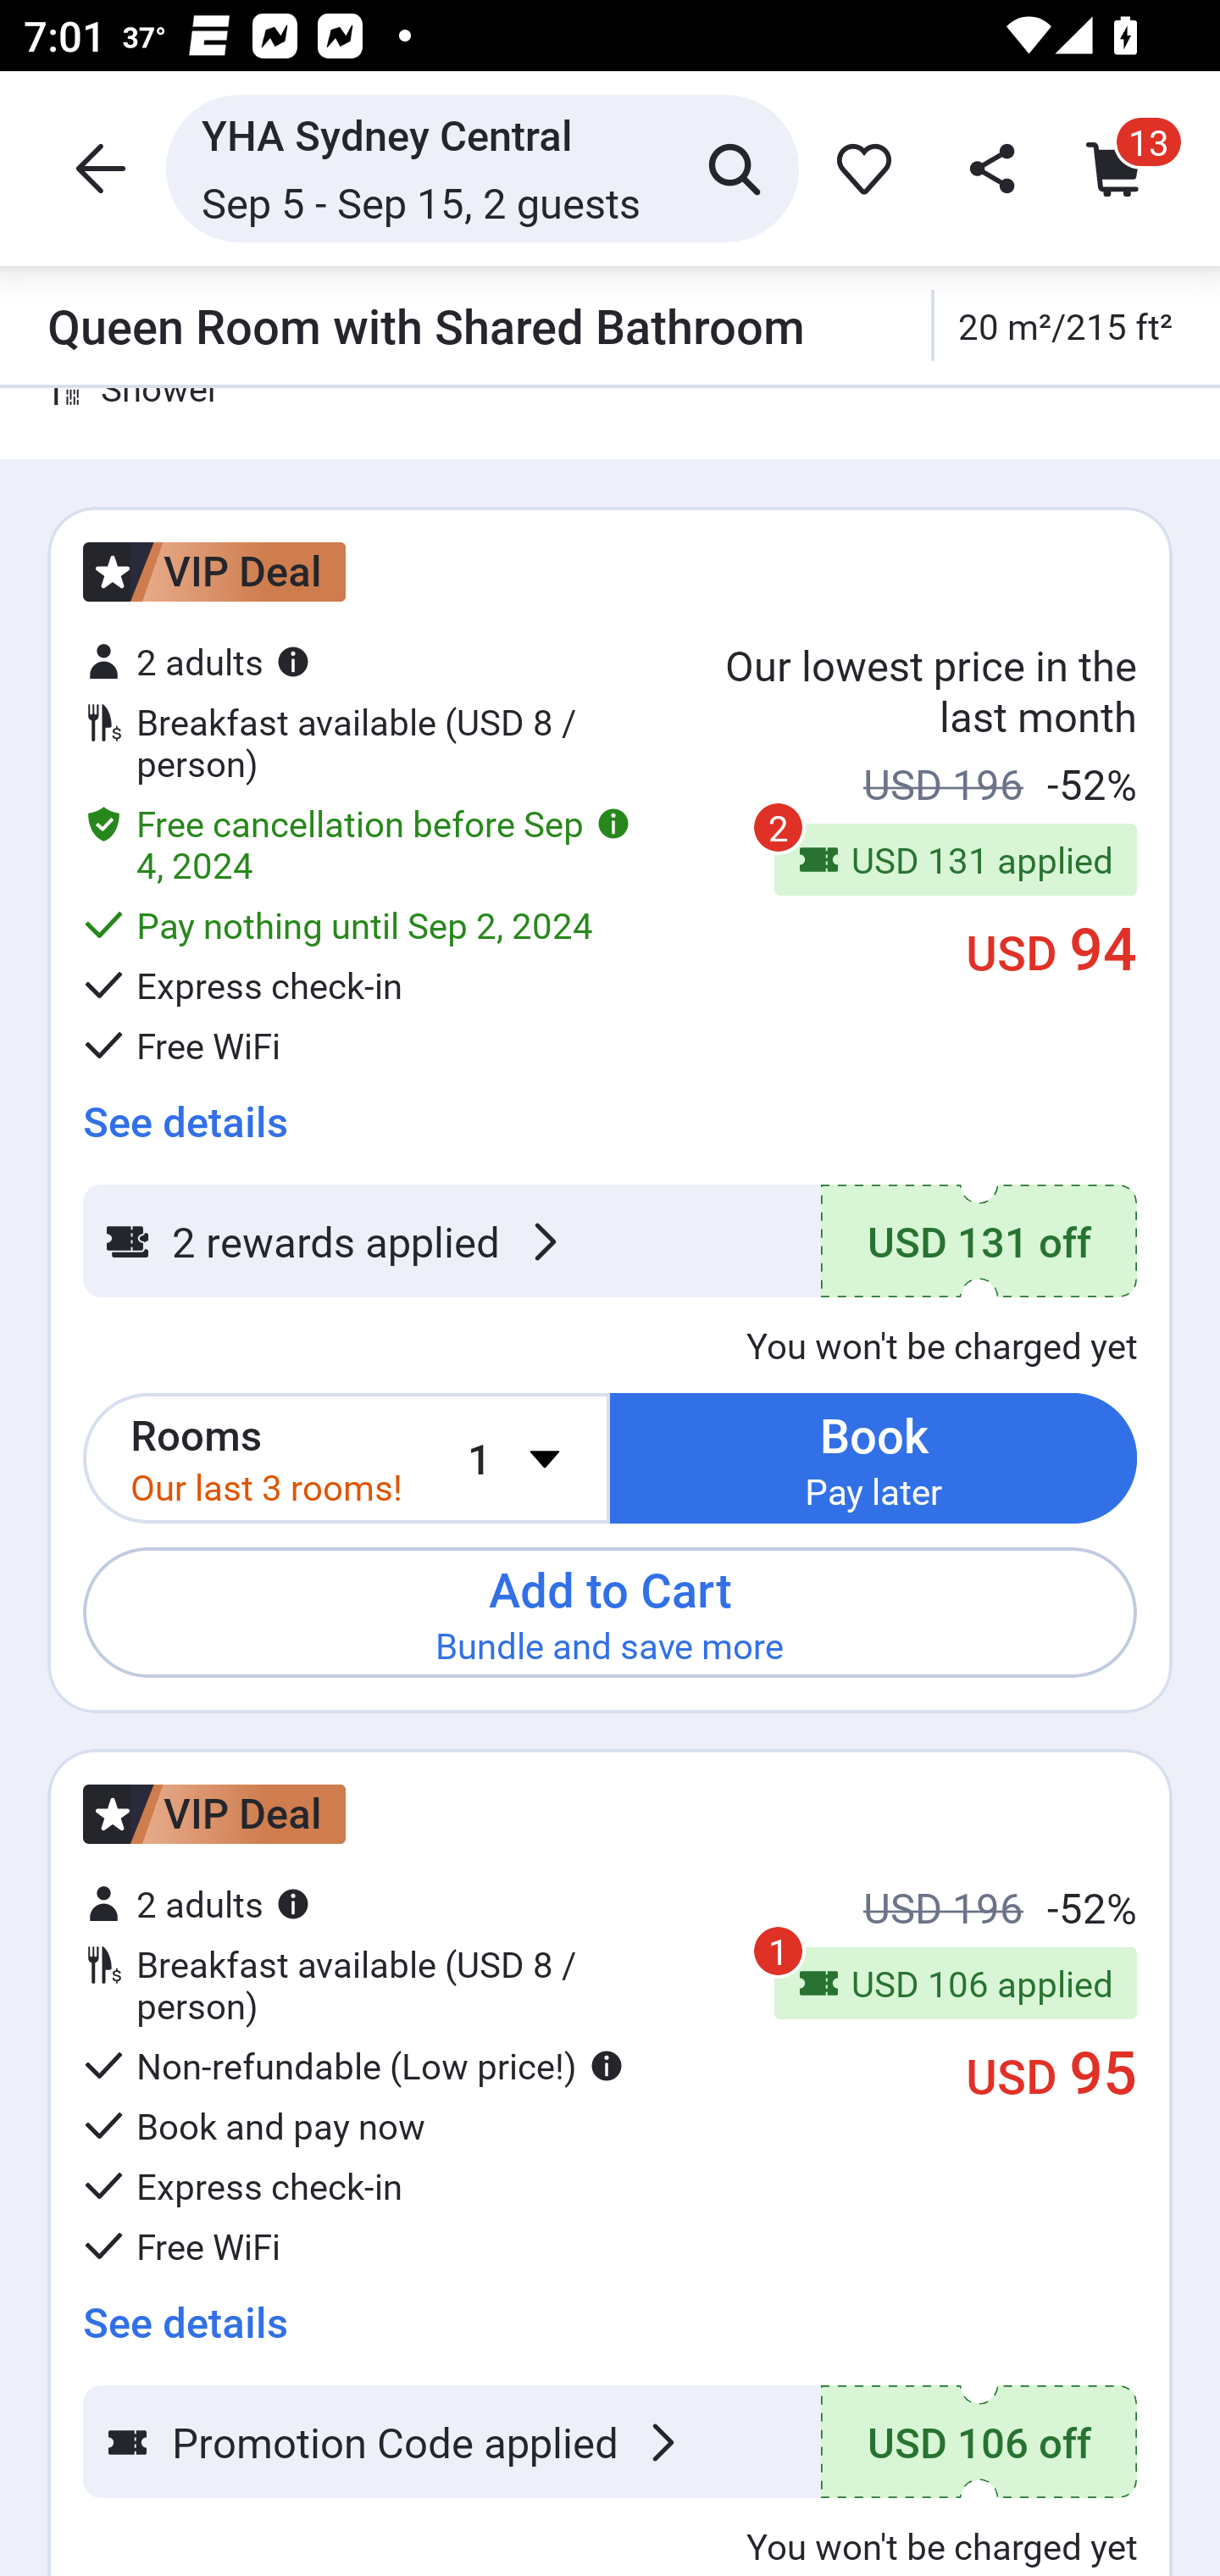 This screenshot has width=1220, height=2576. I want to click on Promotion Code applied USD 106 off, so click(610, 2442).